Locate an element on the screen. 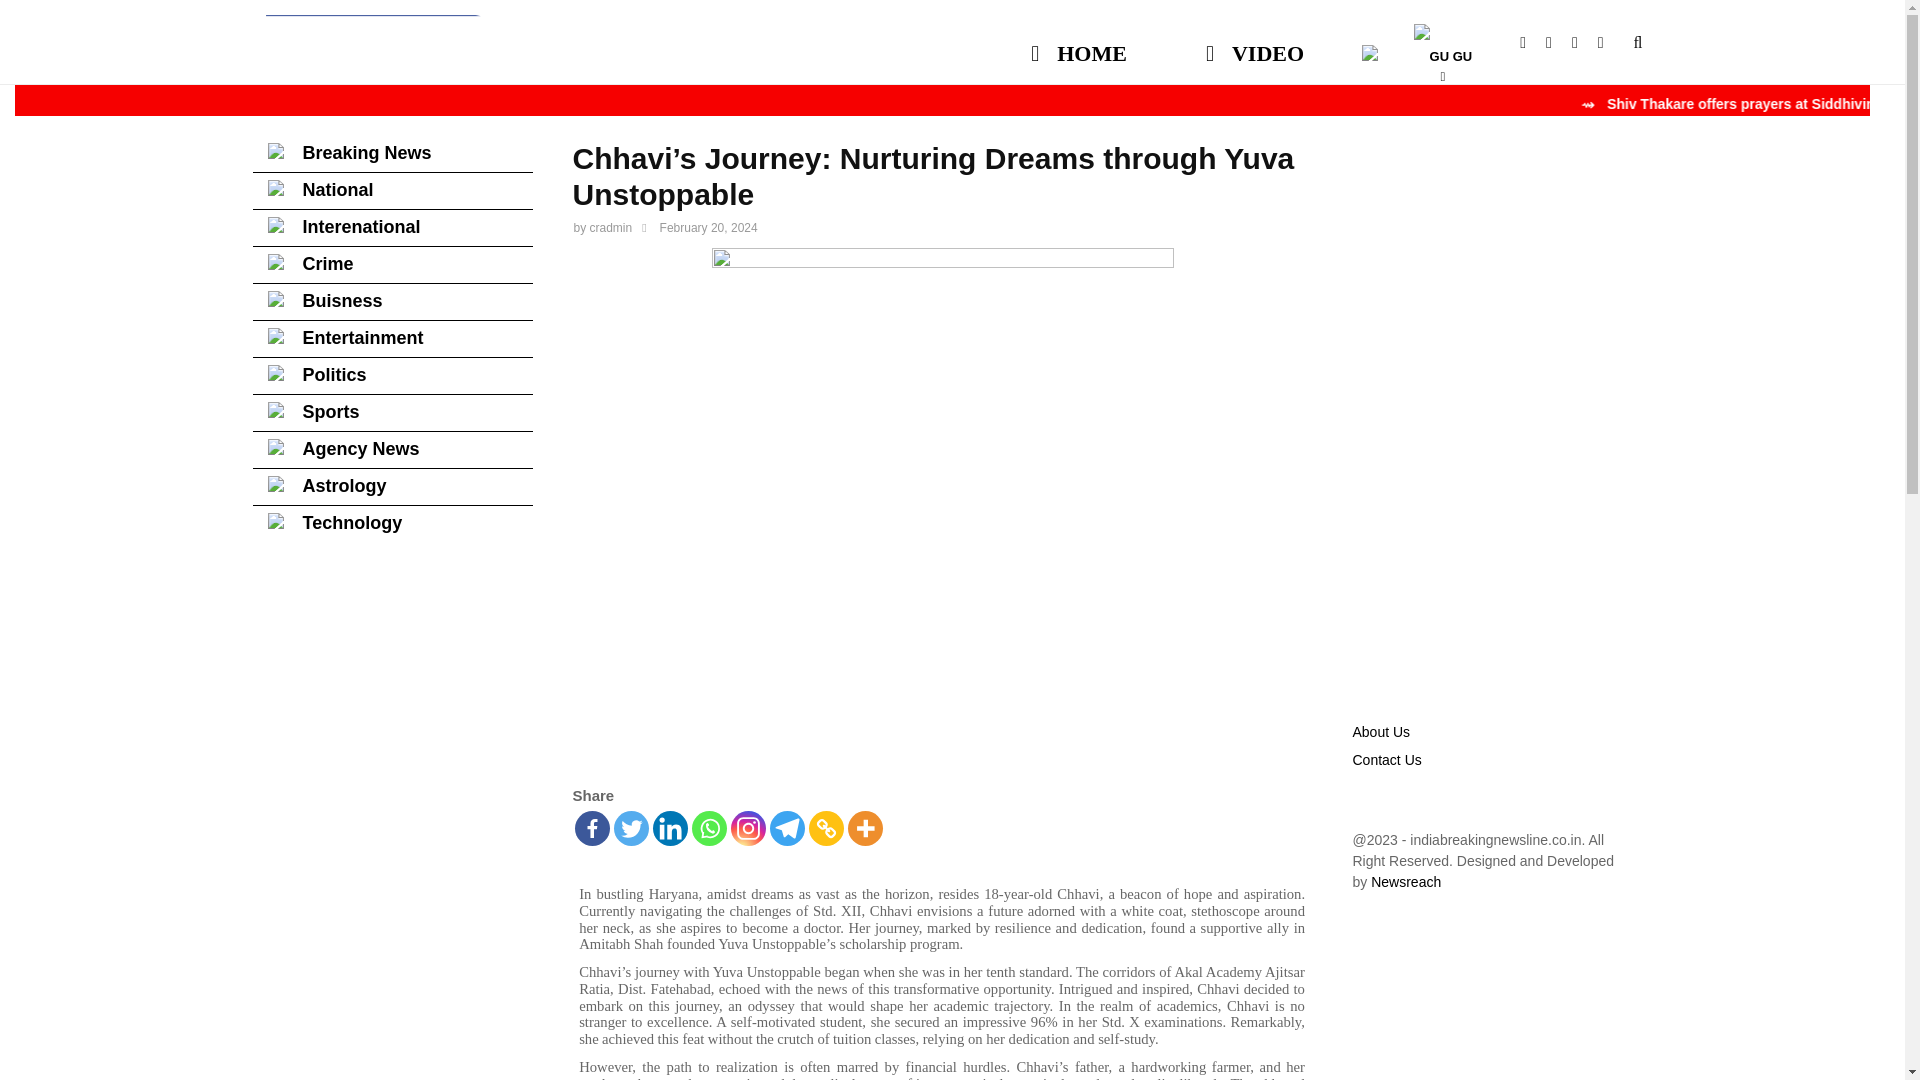  HOME is located at coordinates (1080, 44).